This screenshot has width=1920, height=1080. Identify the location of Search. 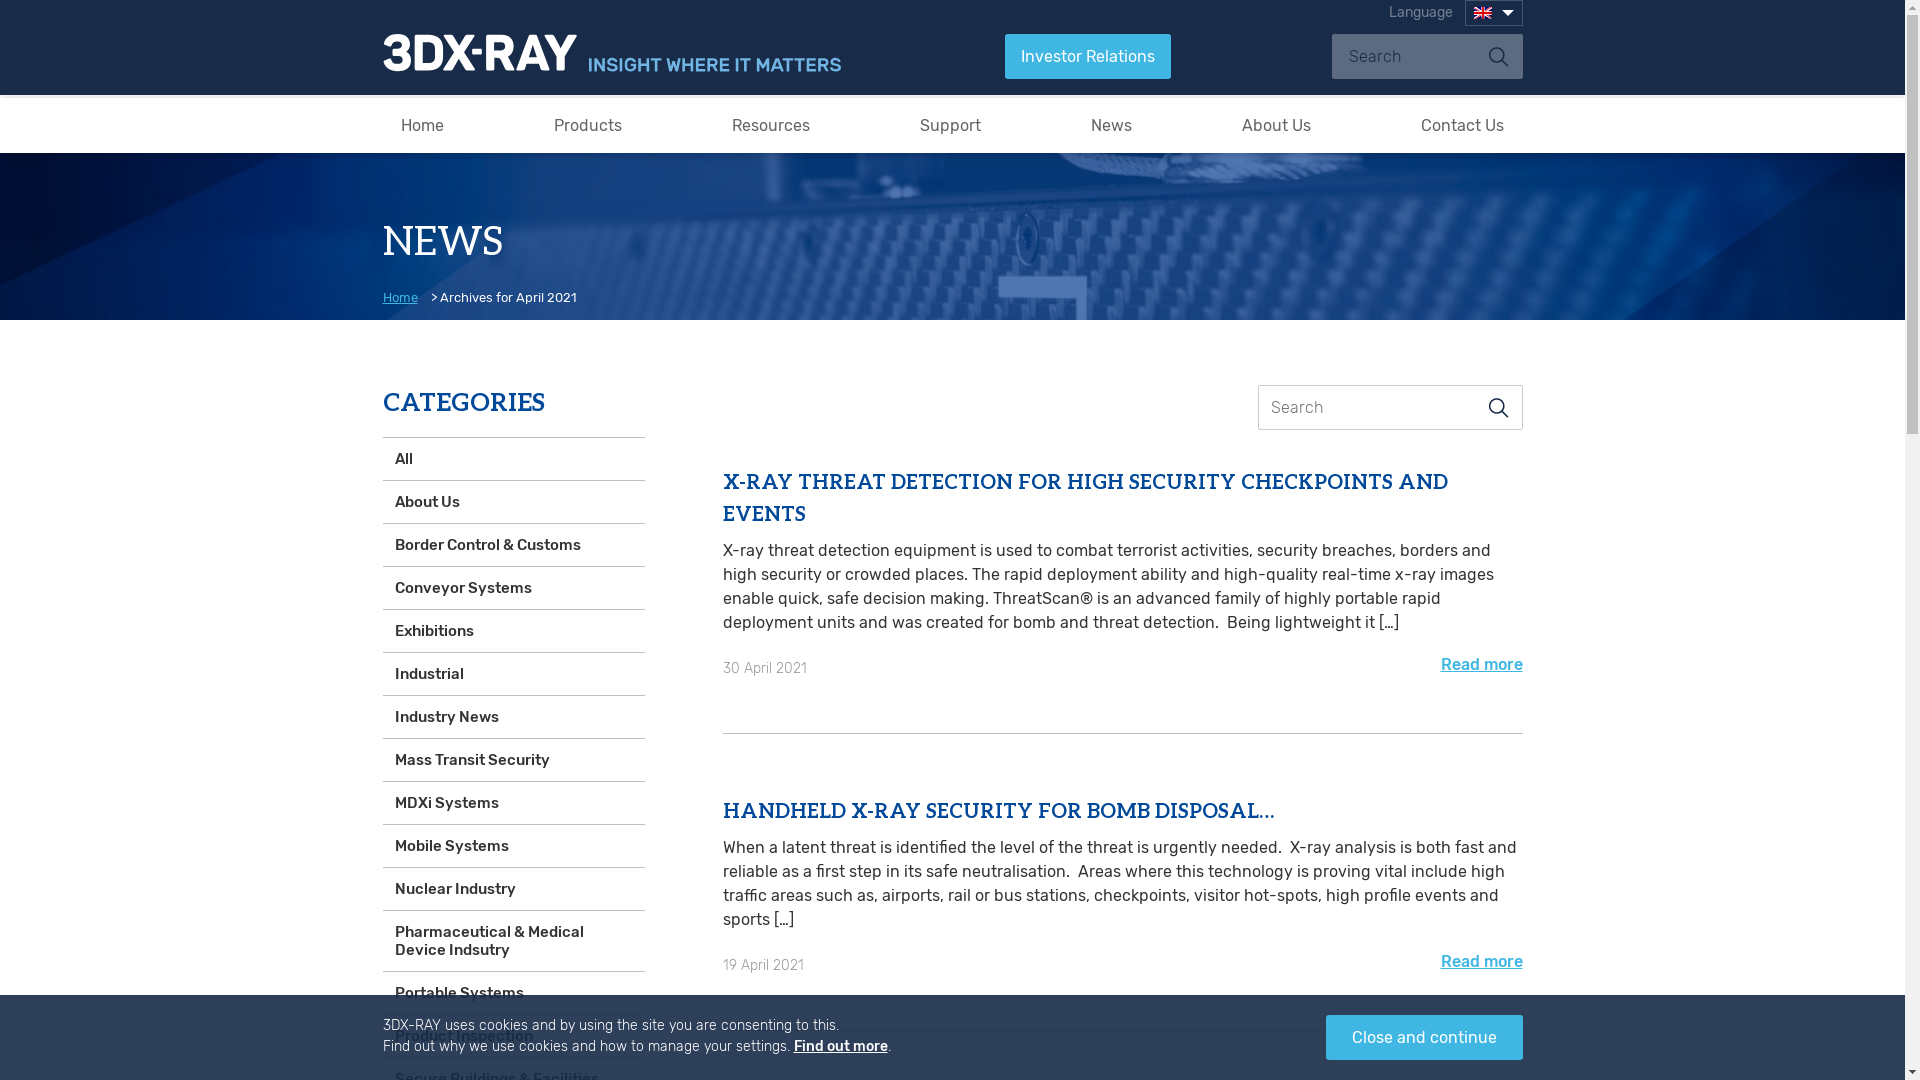
(1498, 408).